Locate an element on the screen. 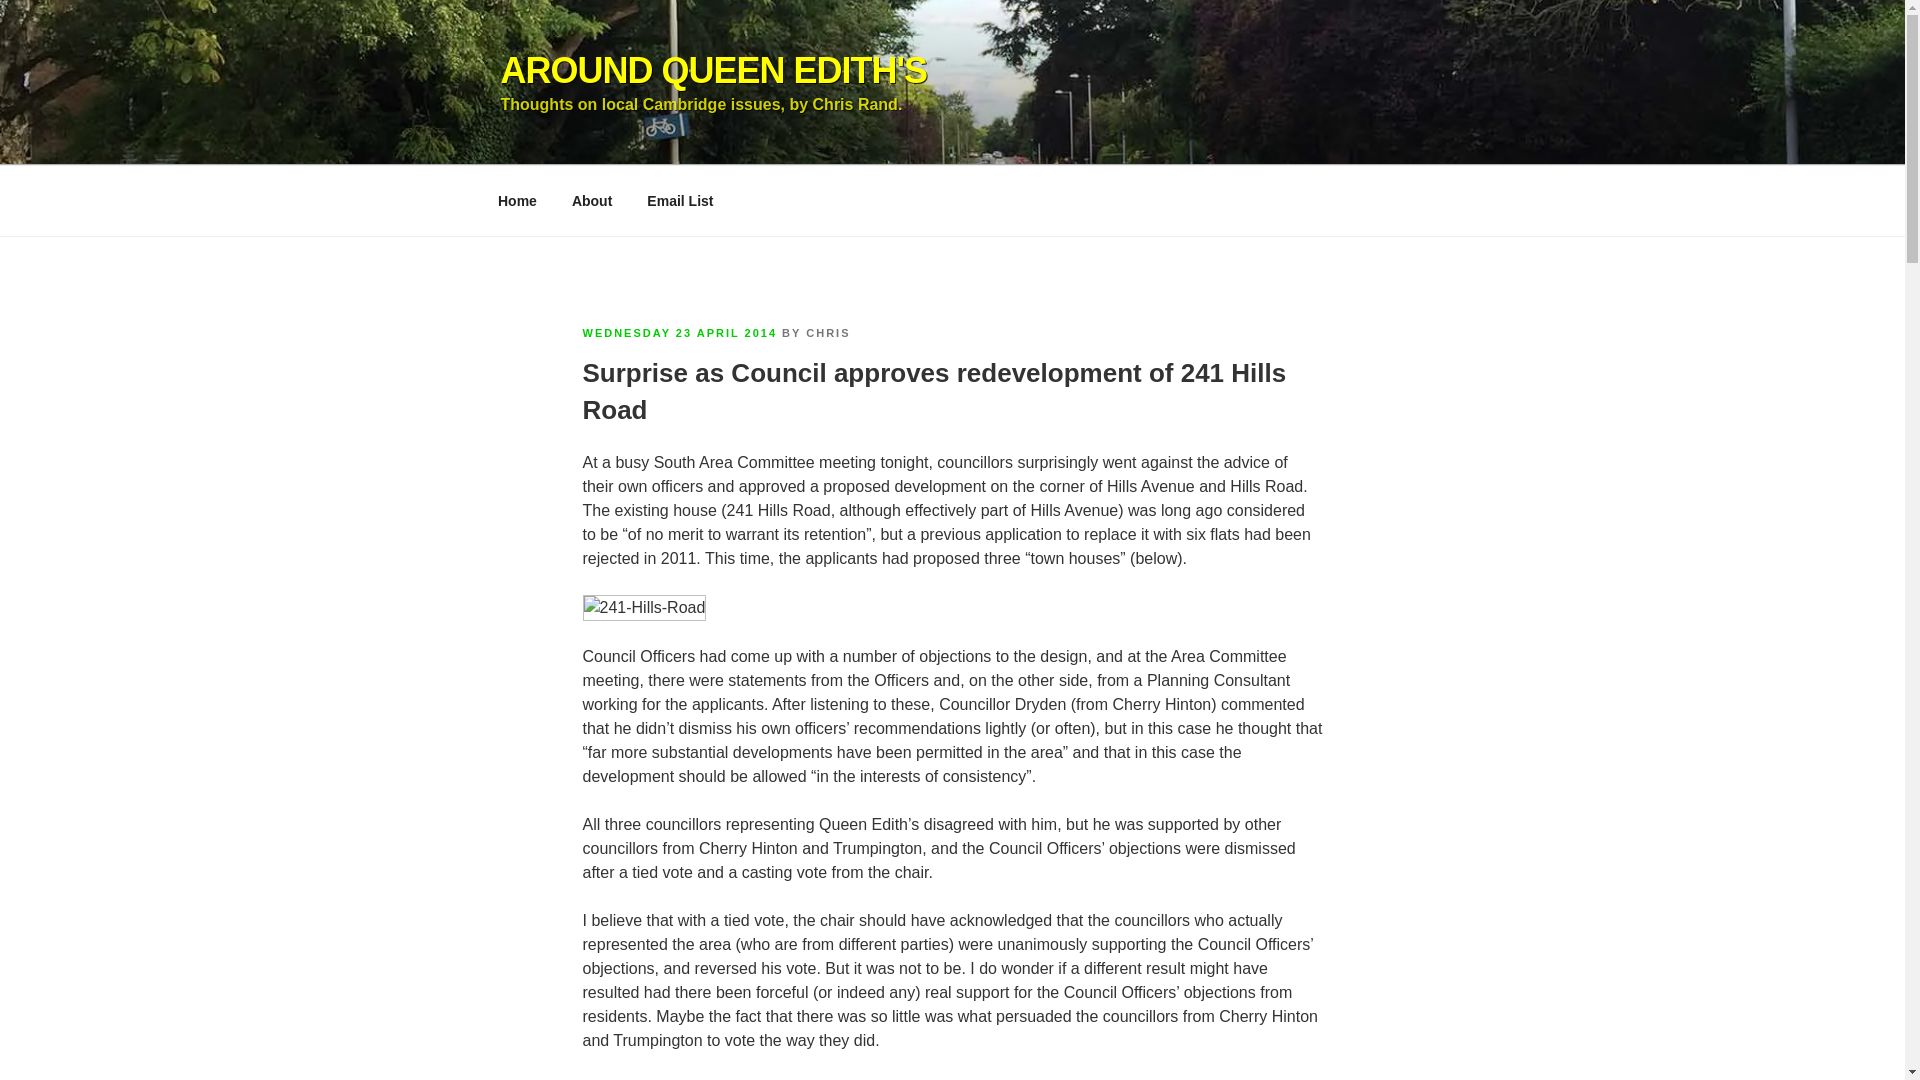 The width and height of the screenshot is (1920, 1080). About is located at coordinates (592, 200).